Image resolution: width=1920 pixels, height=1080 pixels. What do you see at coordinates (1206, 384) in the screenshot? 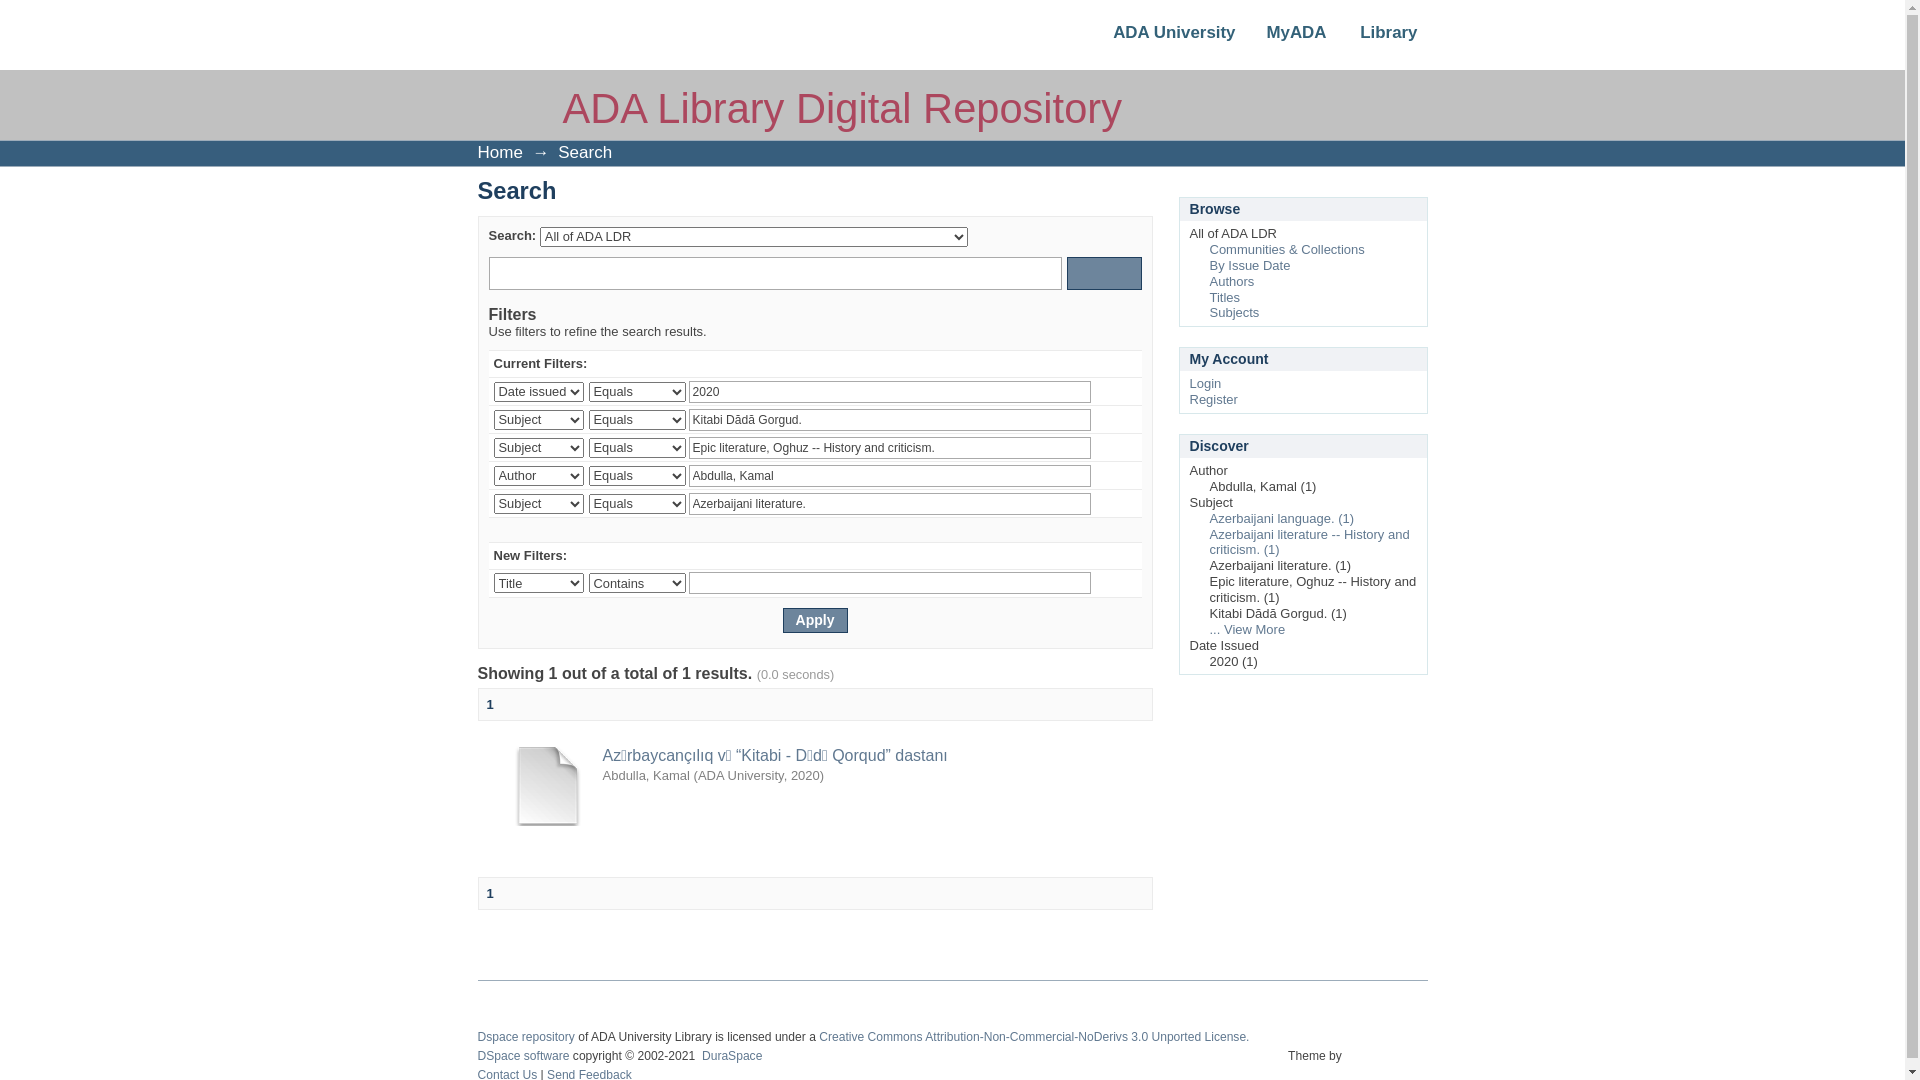
I see `Login` at bounding box center [1206, 384].